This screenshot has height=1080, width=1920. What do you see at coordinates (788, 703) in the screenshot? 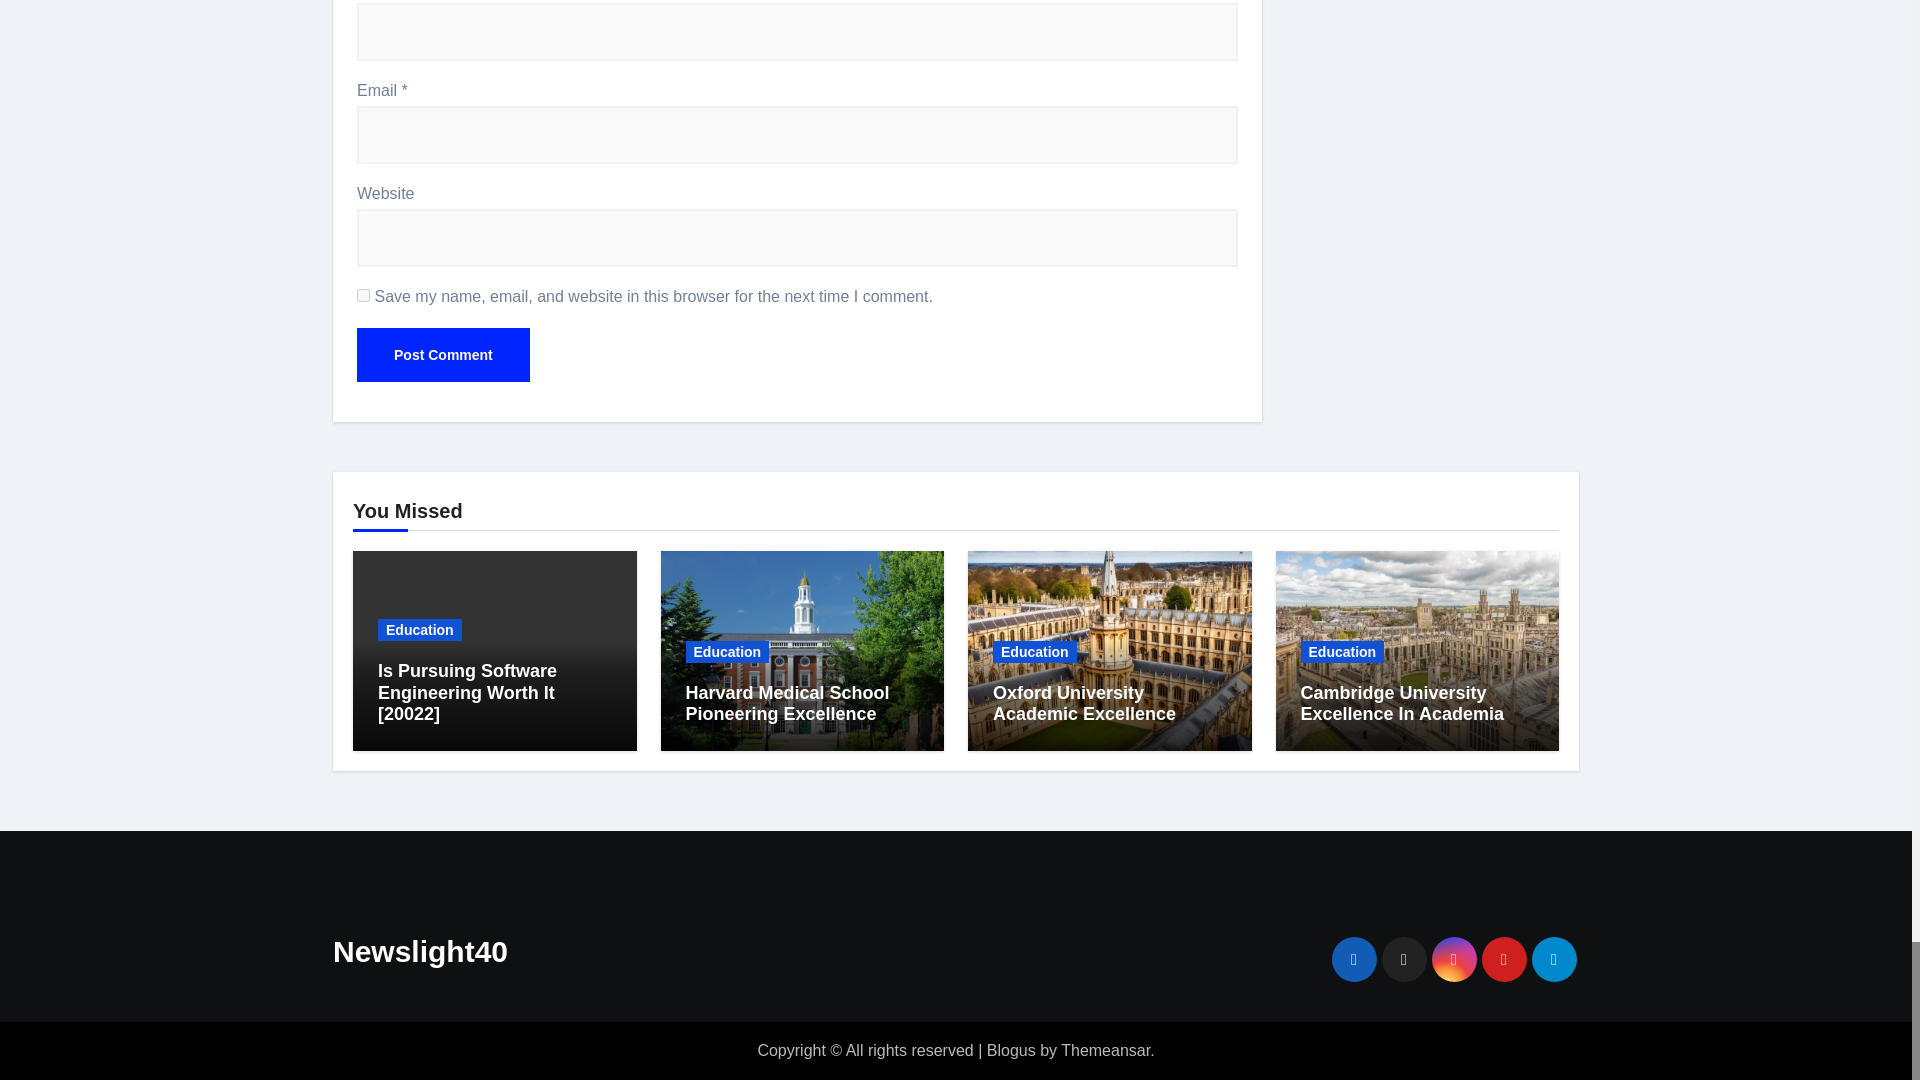
I see `Permalink to: Harvard Medical School Pioneering Excellence` at bounding box center [788, 703].